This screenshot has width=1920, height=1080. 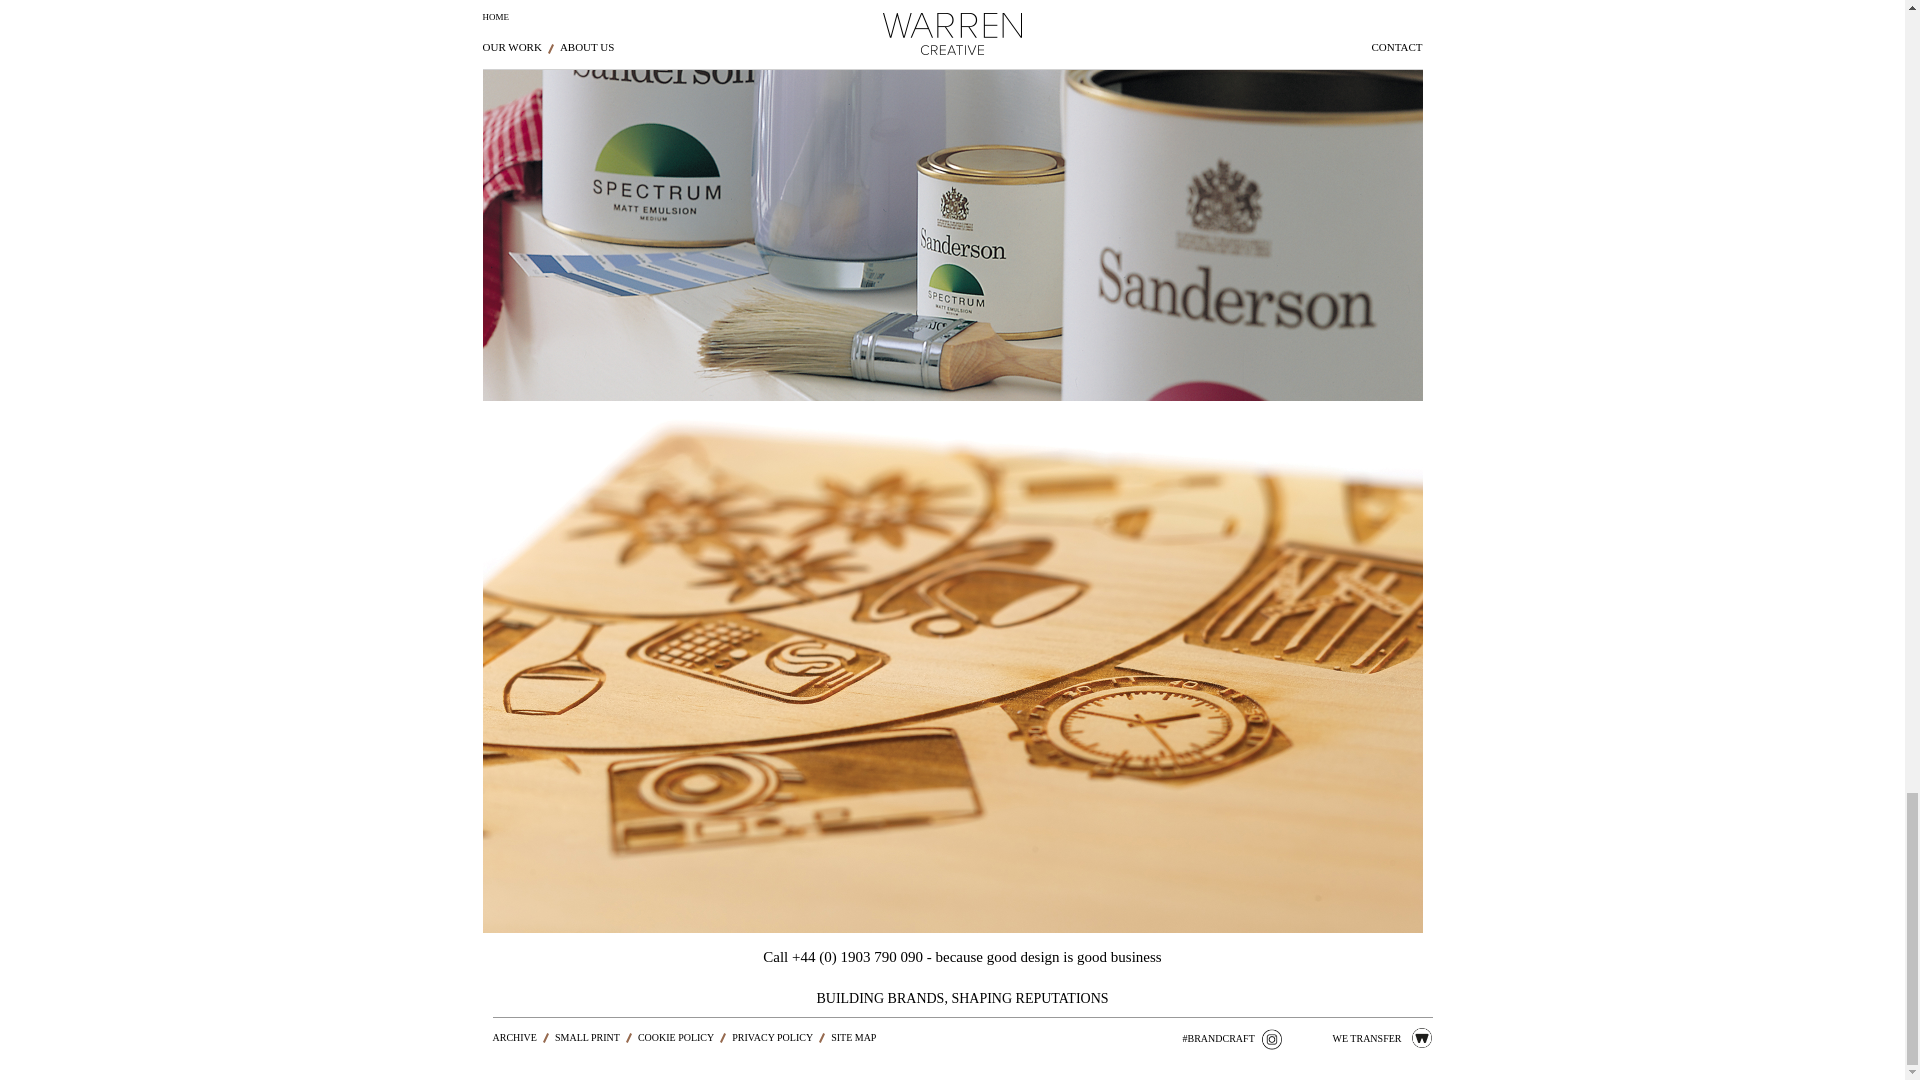 I want to click on COOKIE POLICY, so click(x=676, y=1038).